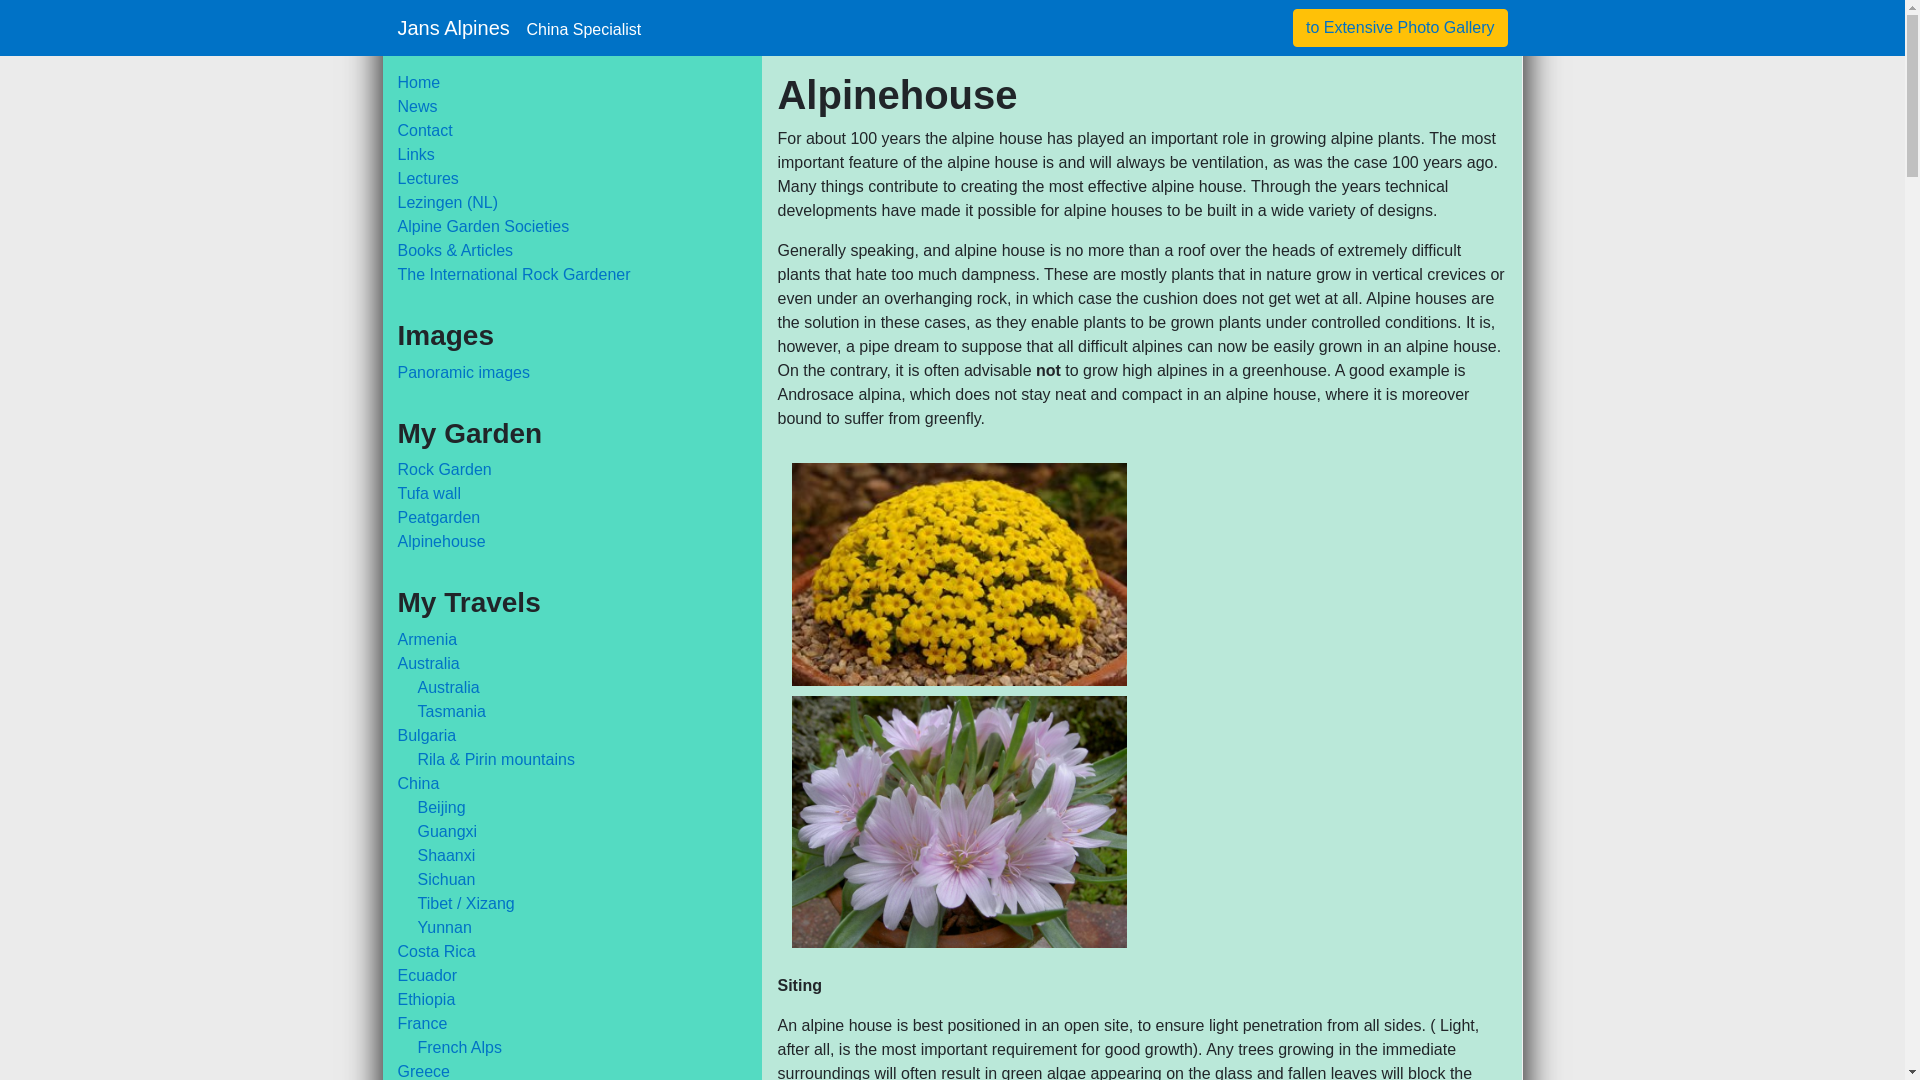 The height and width of the screenshot is (1080, 1920). Describe the element at coordinates (959, 574) in the screenshot. I see `Dionysia aretioides` at that location.